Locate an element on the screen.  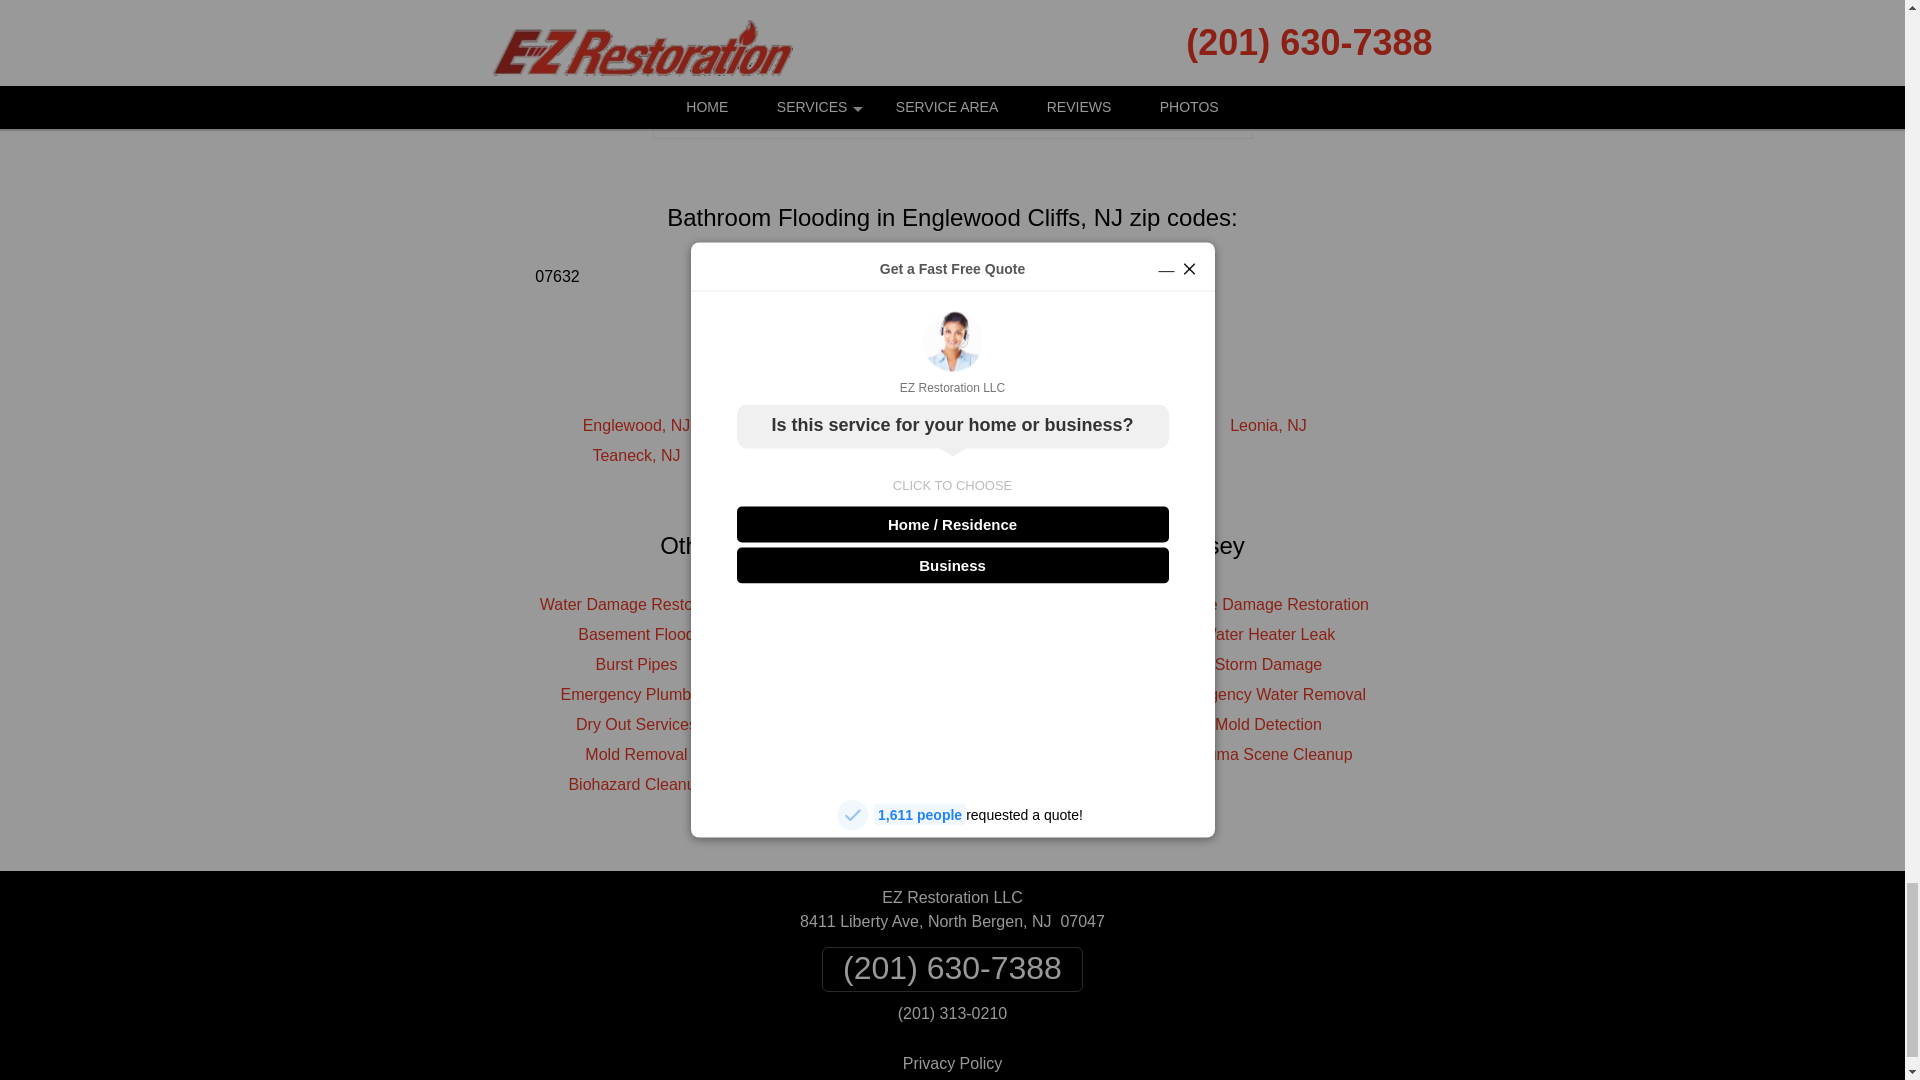
Leonia, NJ is located at coordinates (1268, 425).